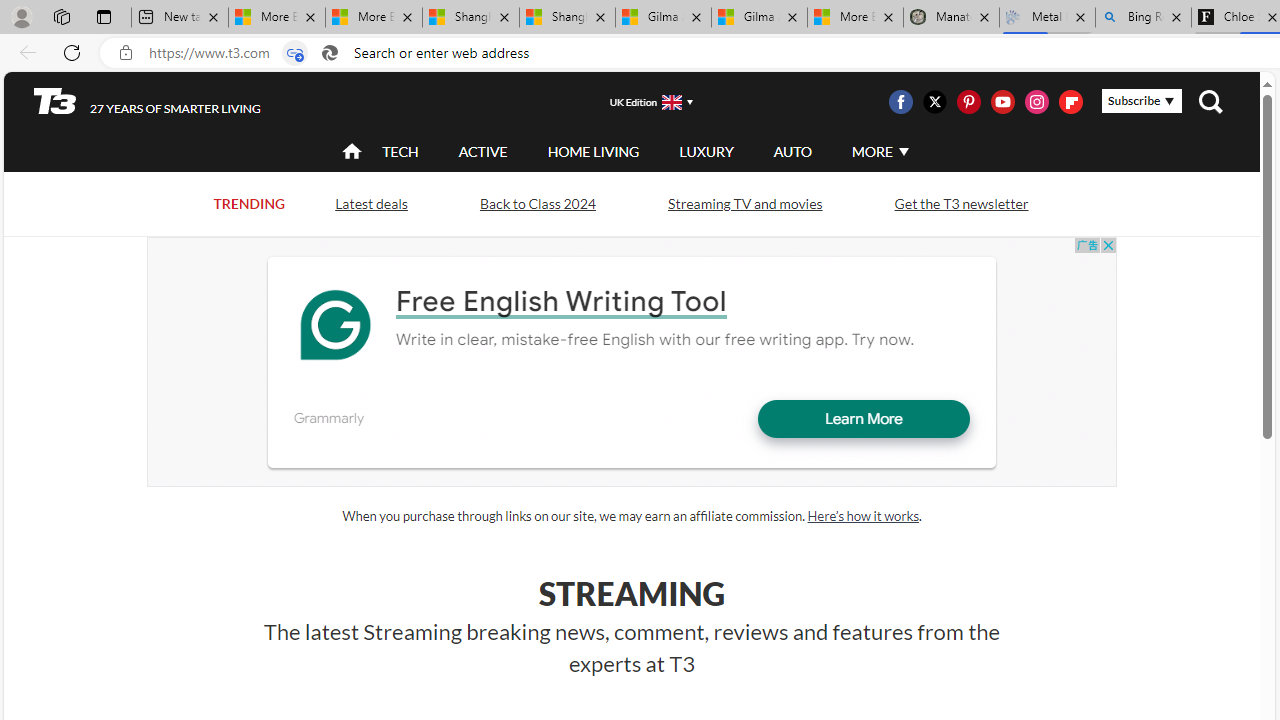 The height and width of the screenshot is (720, 1280). I want to click on Class: navigation__search, so click(1210, 102).